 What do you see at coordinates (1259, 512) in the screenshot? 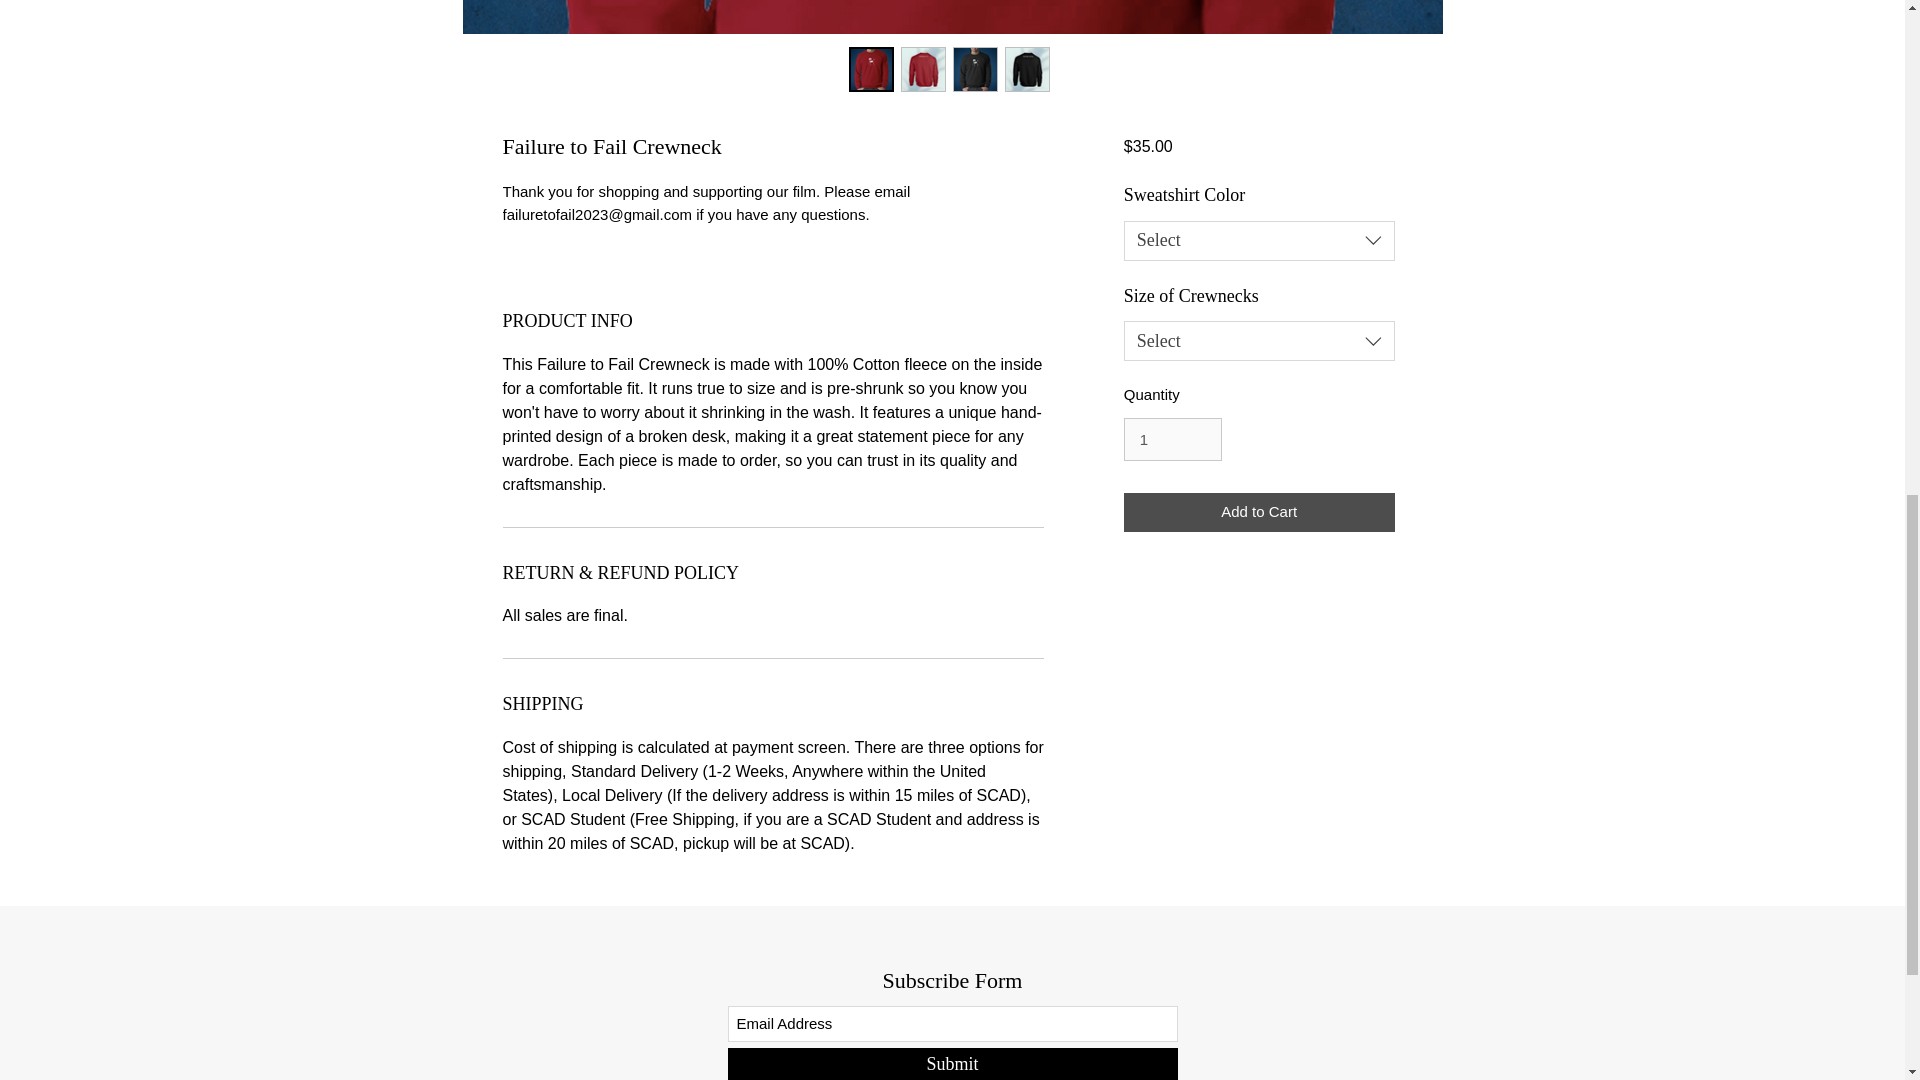
I see `Add to Cart` at bounding box center [1259, 512].